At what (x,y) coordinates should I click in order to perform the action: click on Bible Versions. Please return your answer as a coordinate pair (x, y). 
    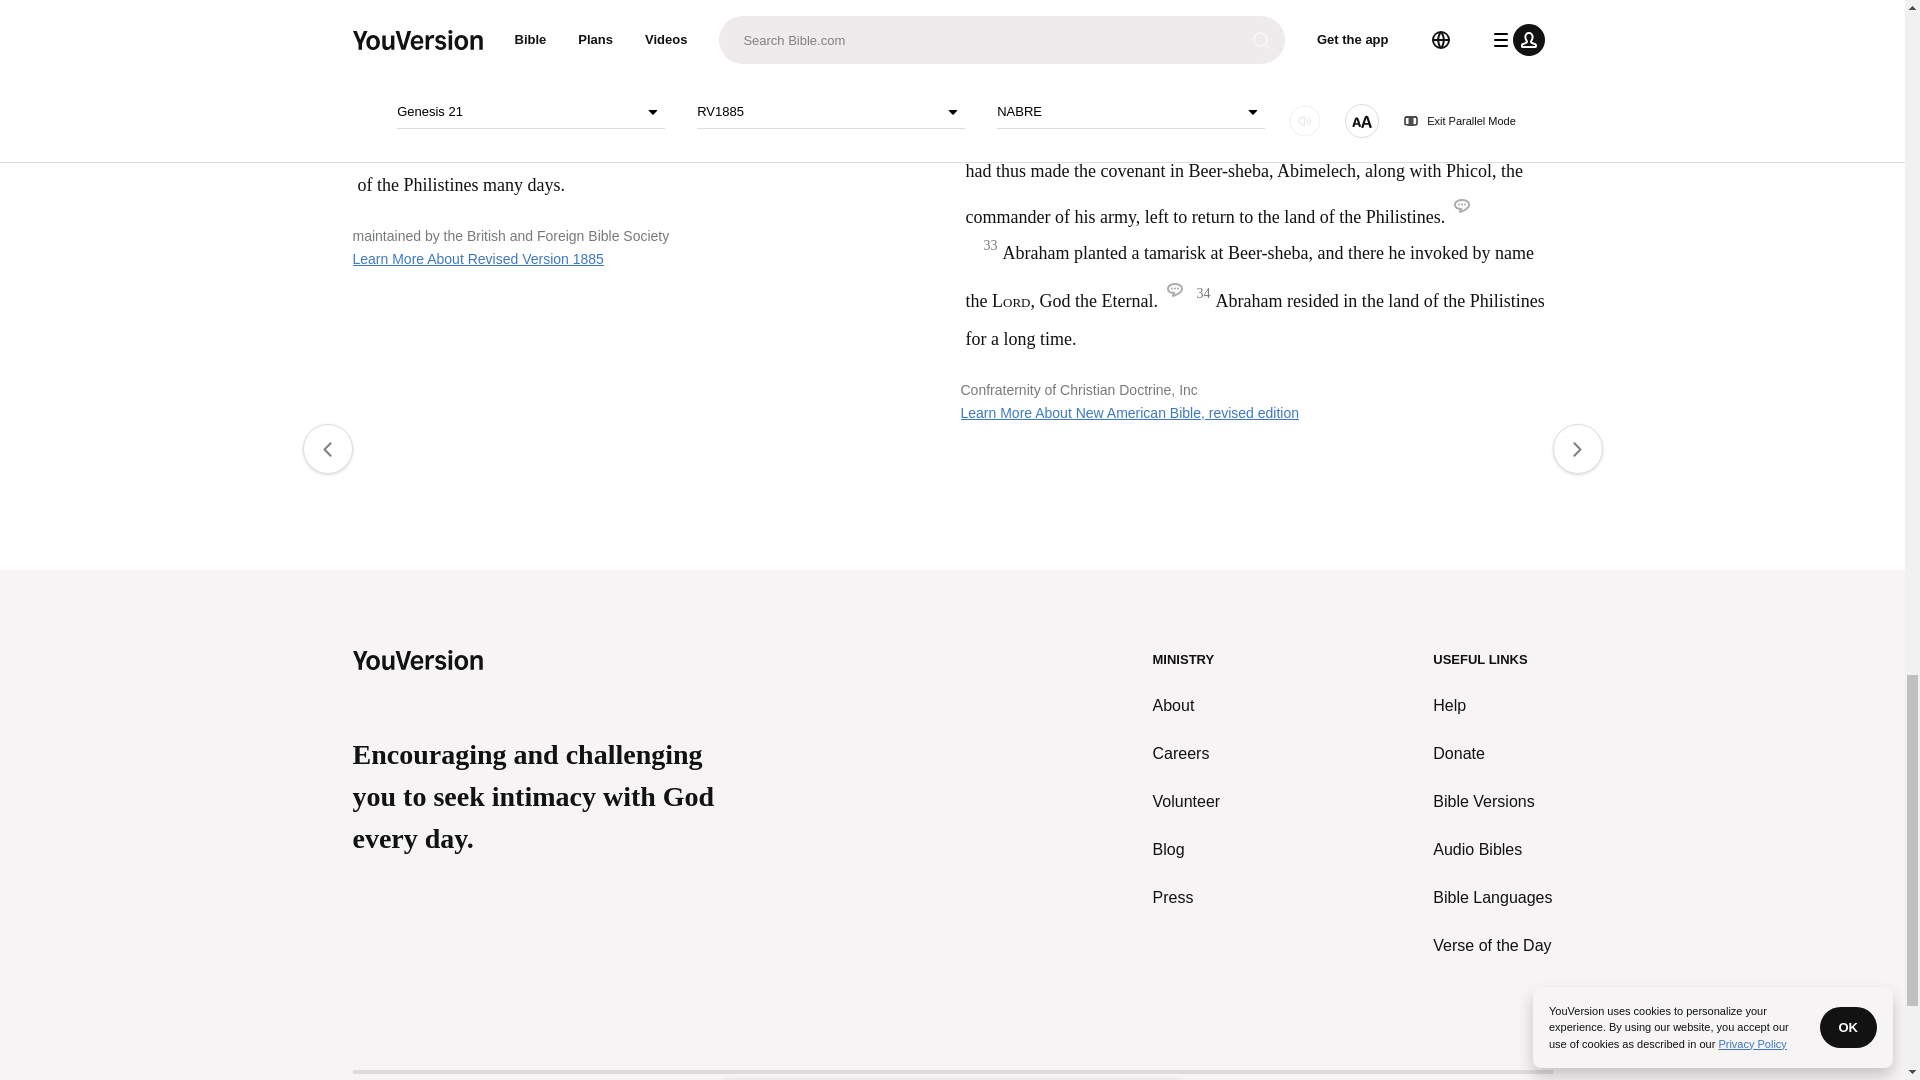
    Looking at the image, I should click on (1492, 802).